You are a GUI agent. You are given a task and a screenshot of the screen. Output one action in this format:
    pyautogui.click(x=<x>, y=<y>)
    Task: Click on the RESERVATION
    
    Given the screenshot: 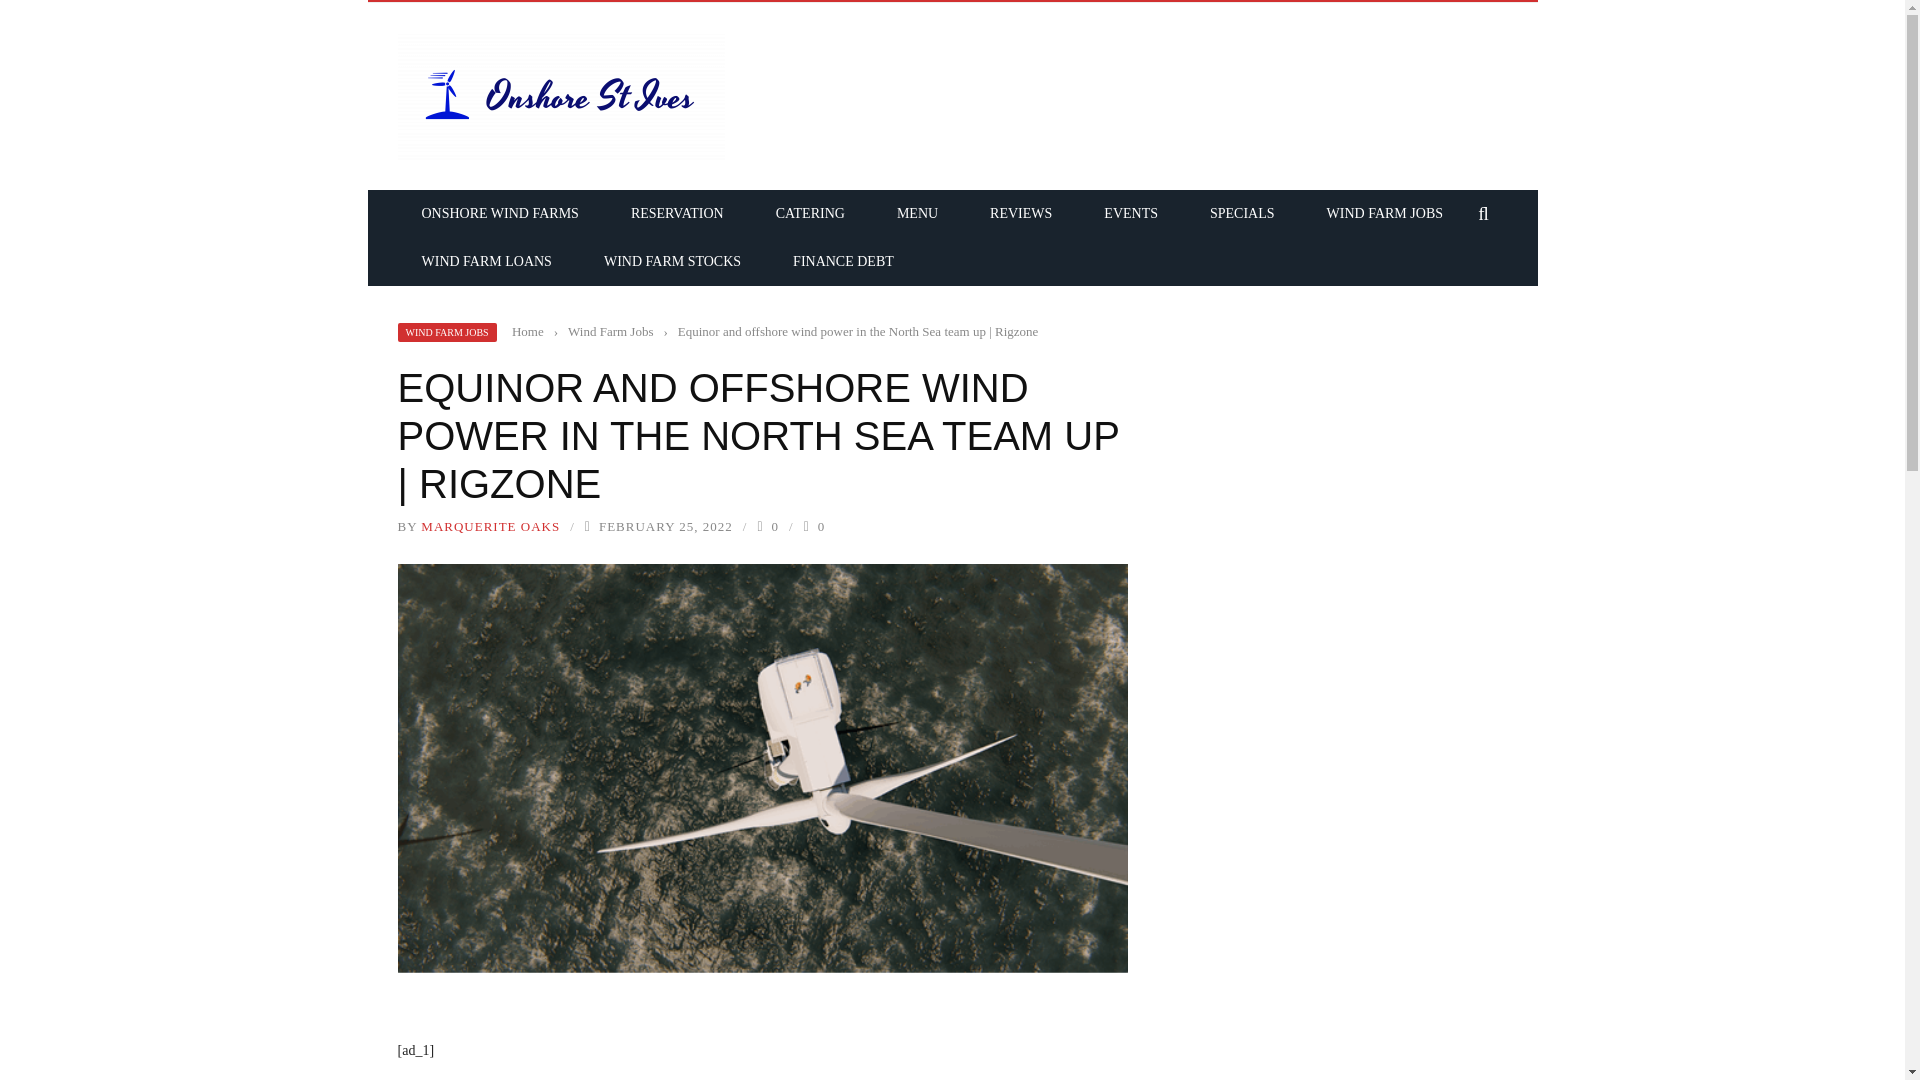 What is the action you would take?
    pyautogui.click(x=677, y=214)
    